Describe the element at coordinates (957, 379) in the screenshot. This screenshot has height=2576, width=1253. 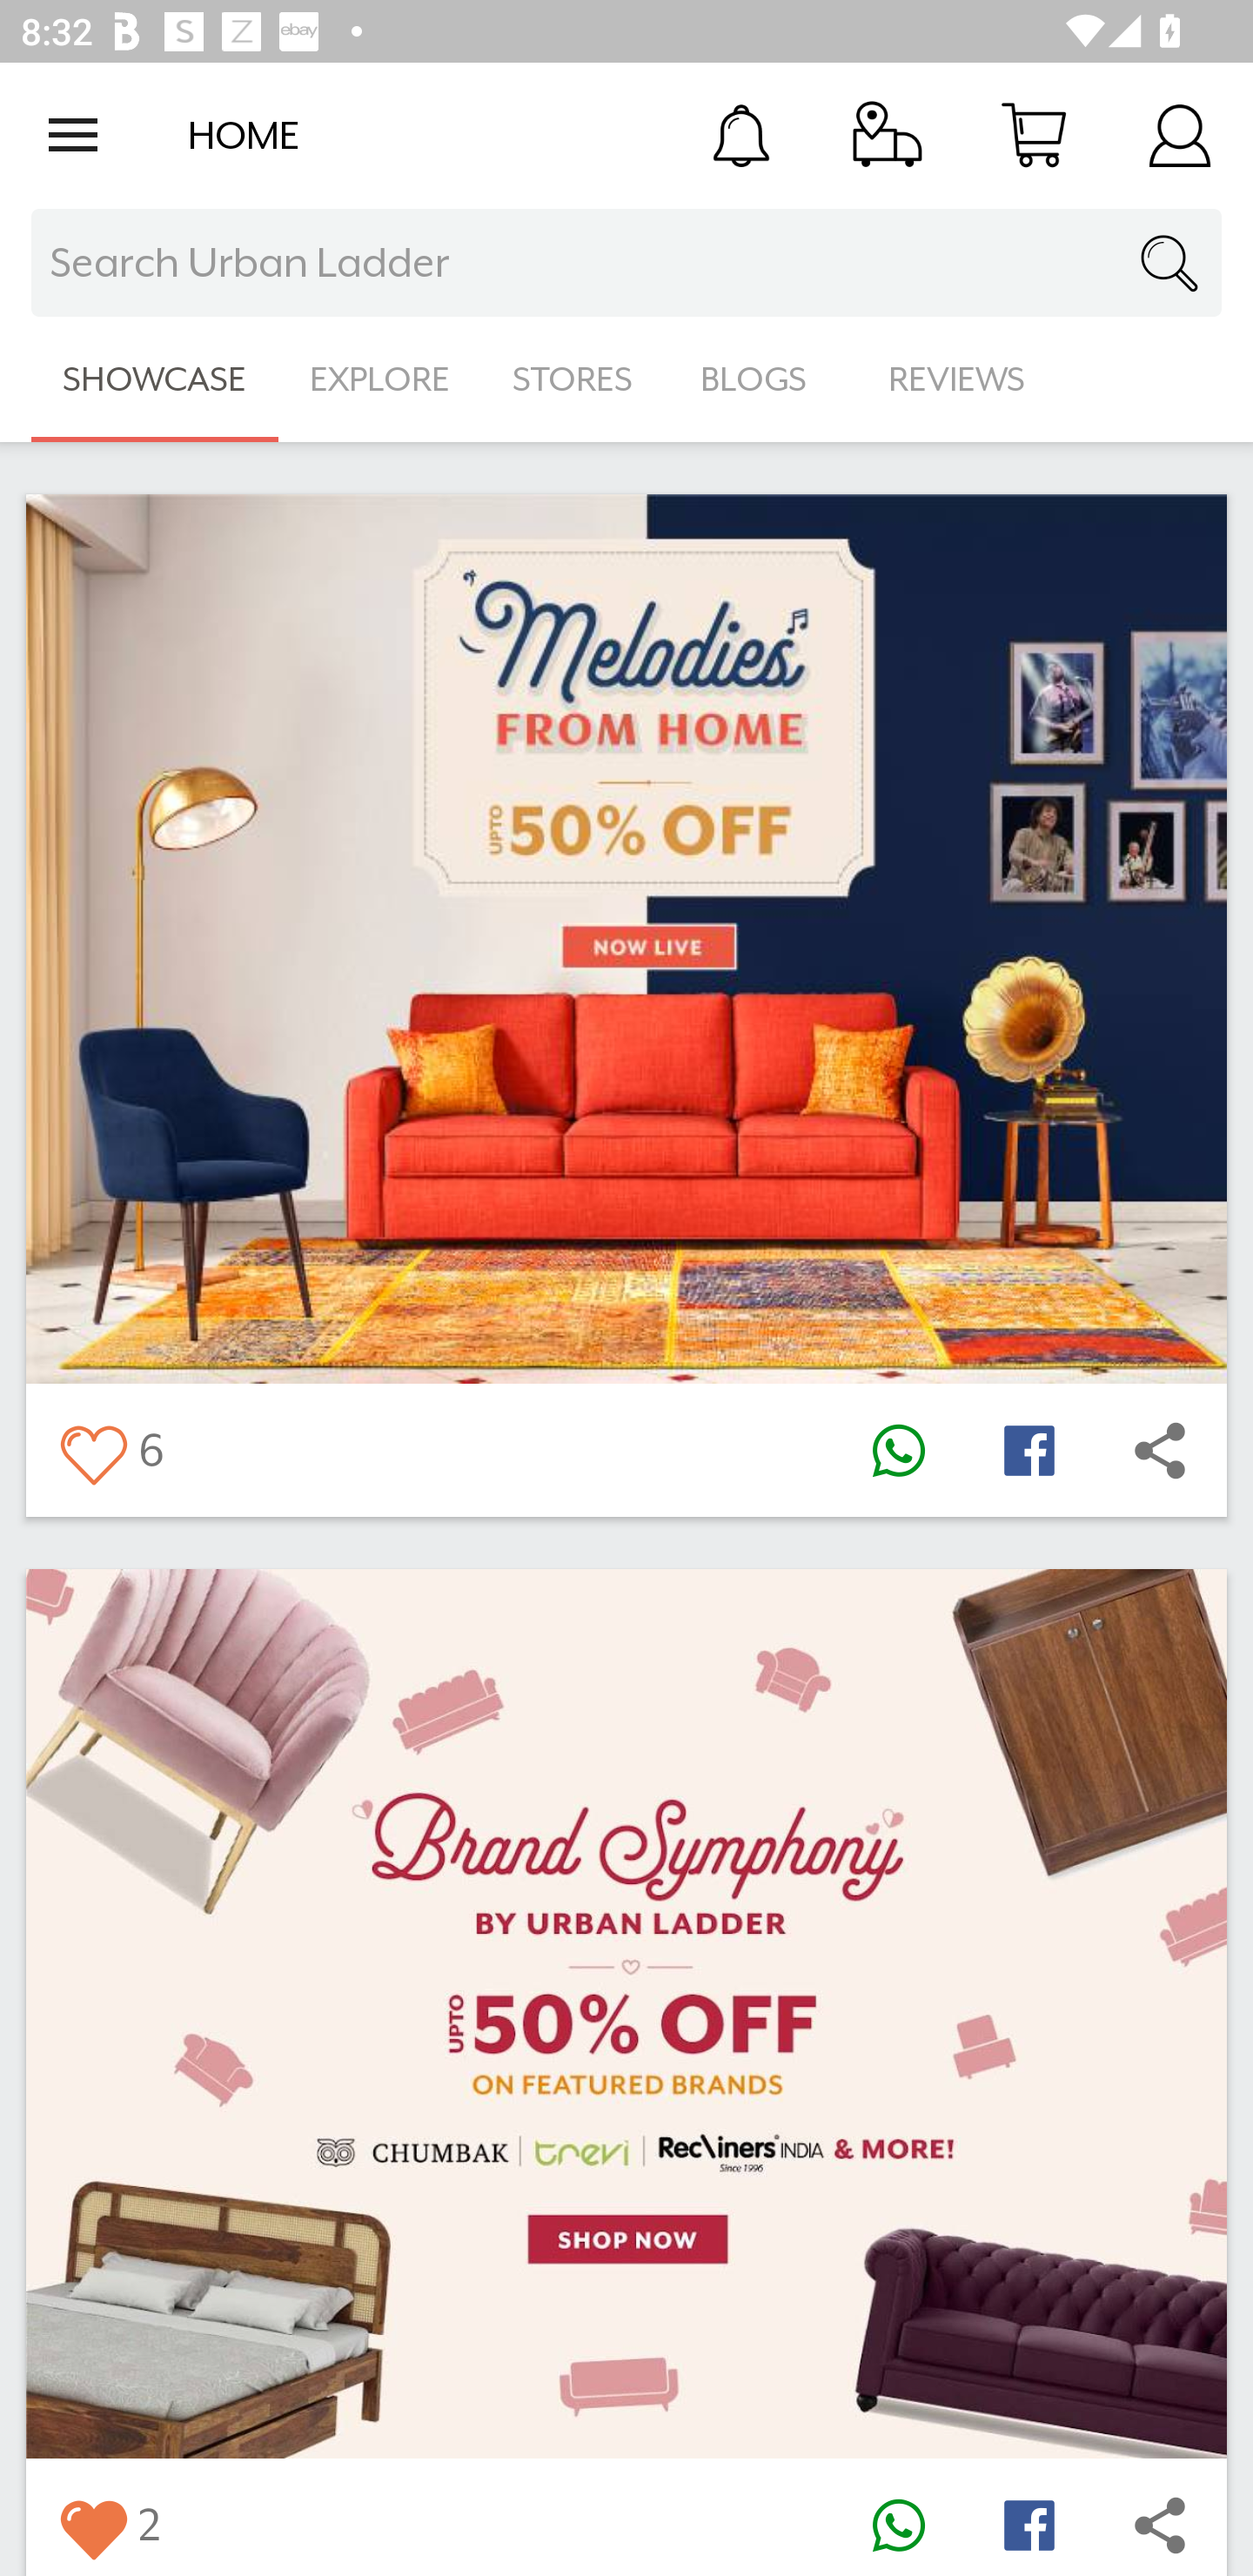
I see `REVIEWS` at that location.